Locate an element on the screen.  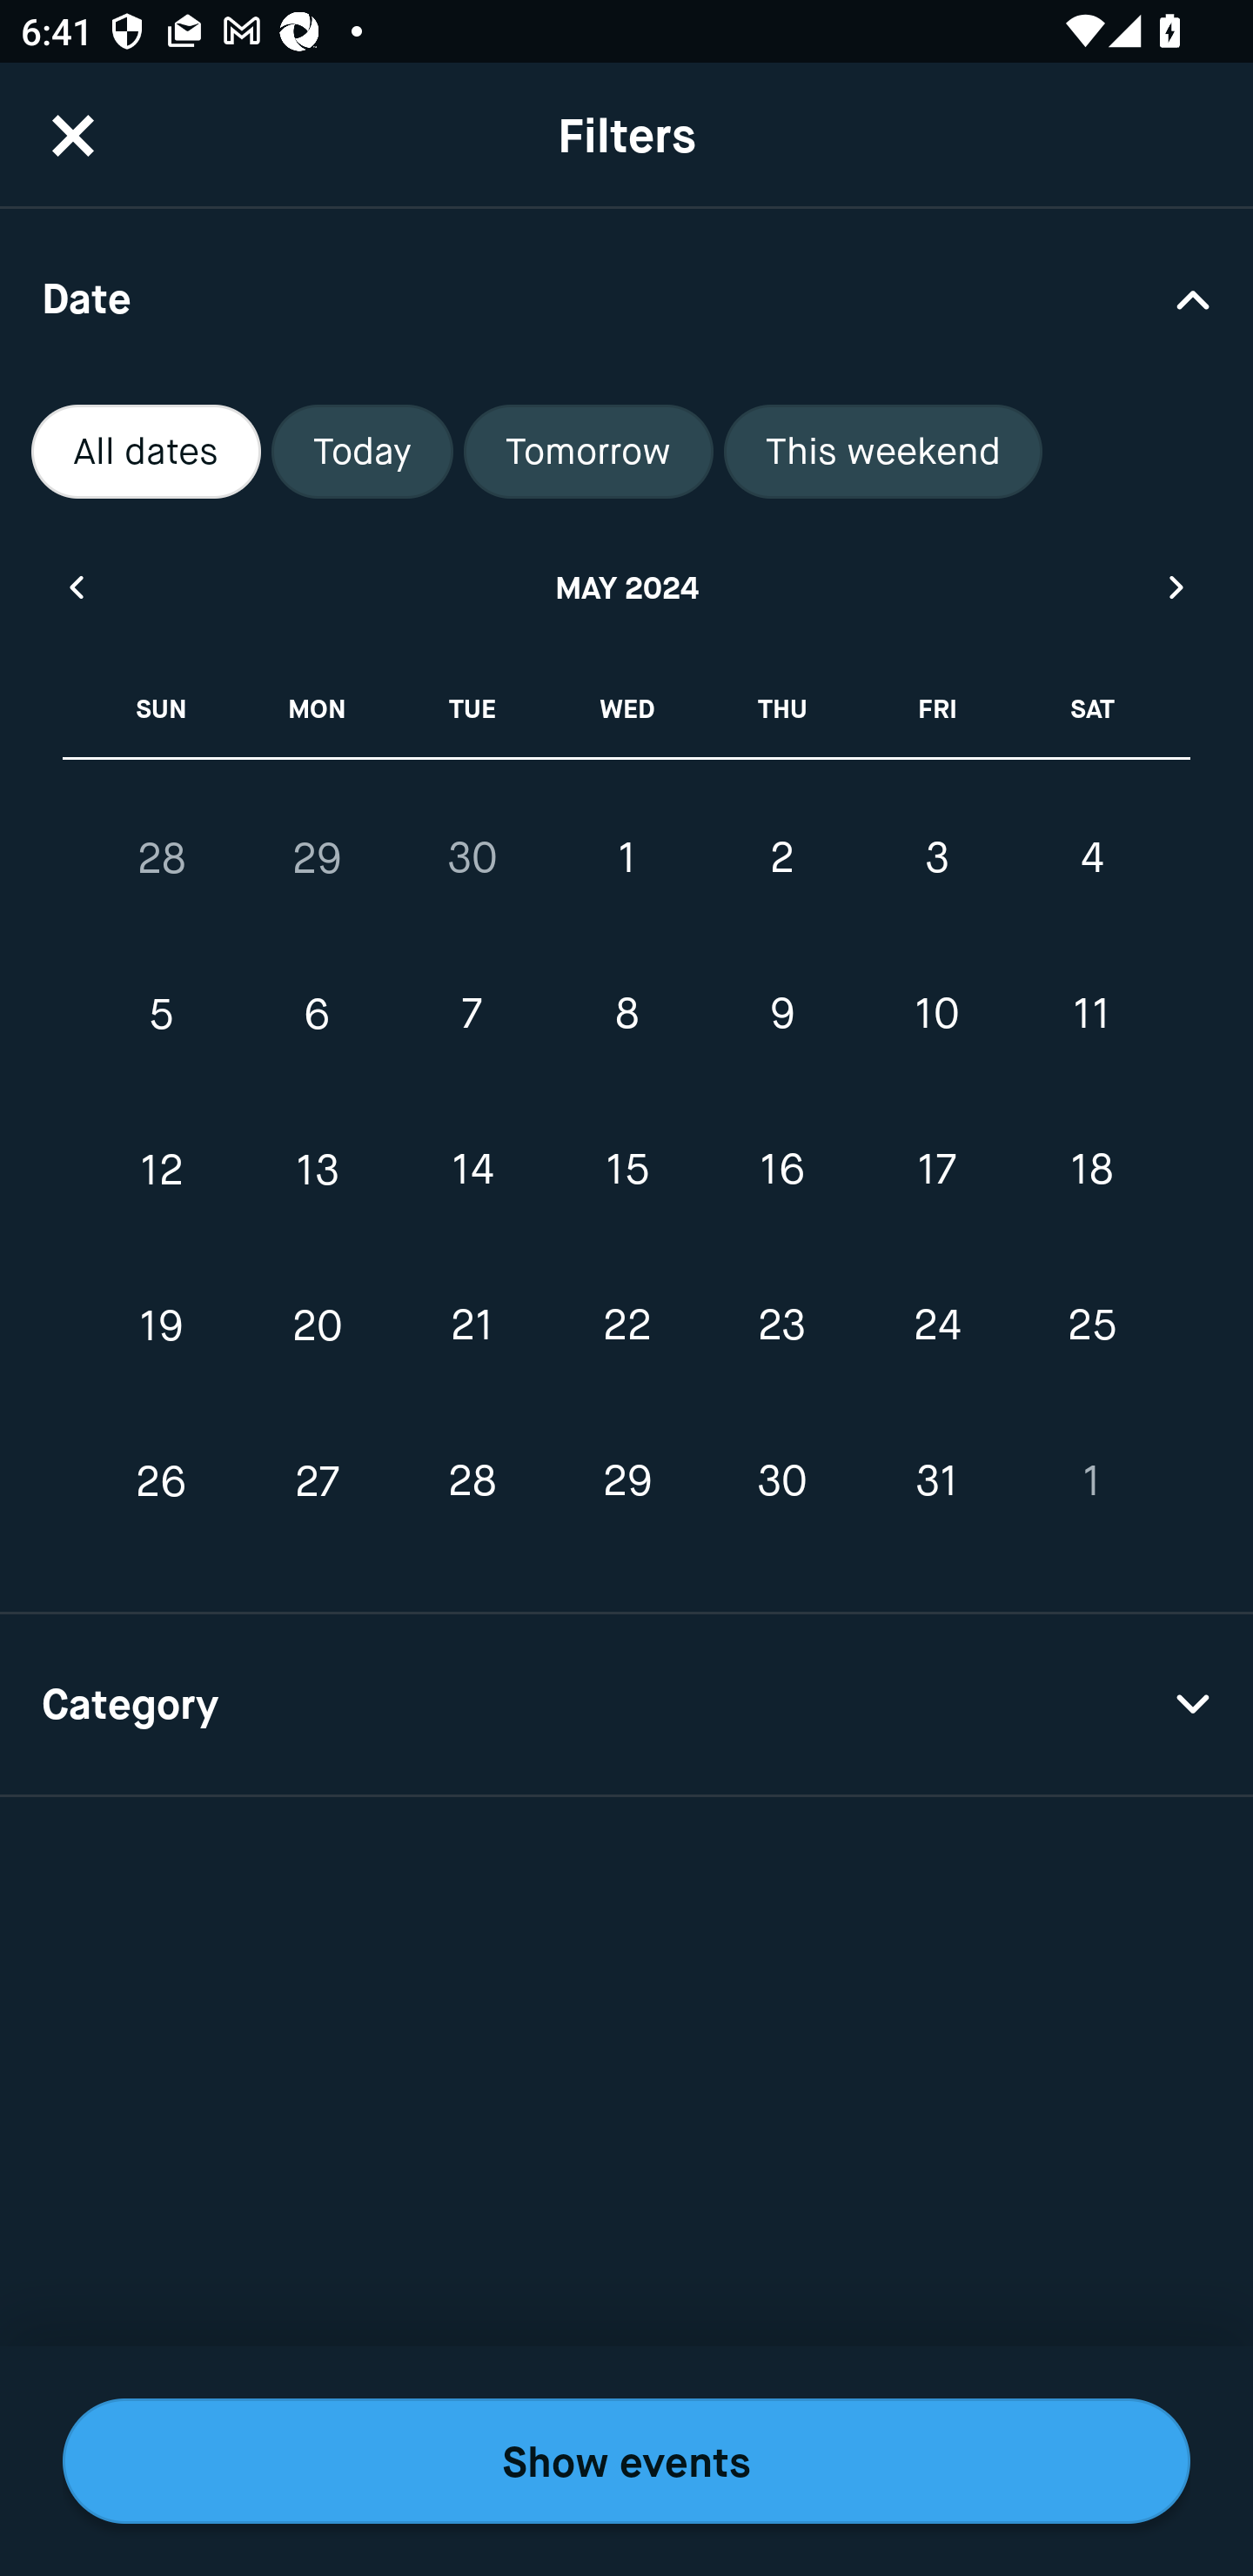
28 is located at coordinates (472, 1481).